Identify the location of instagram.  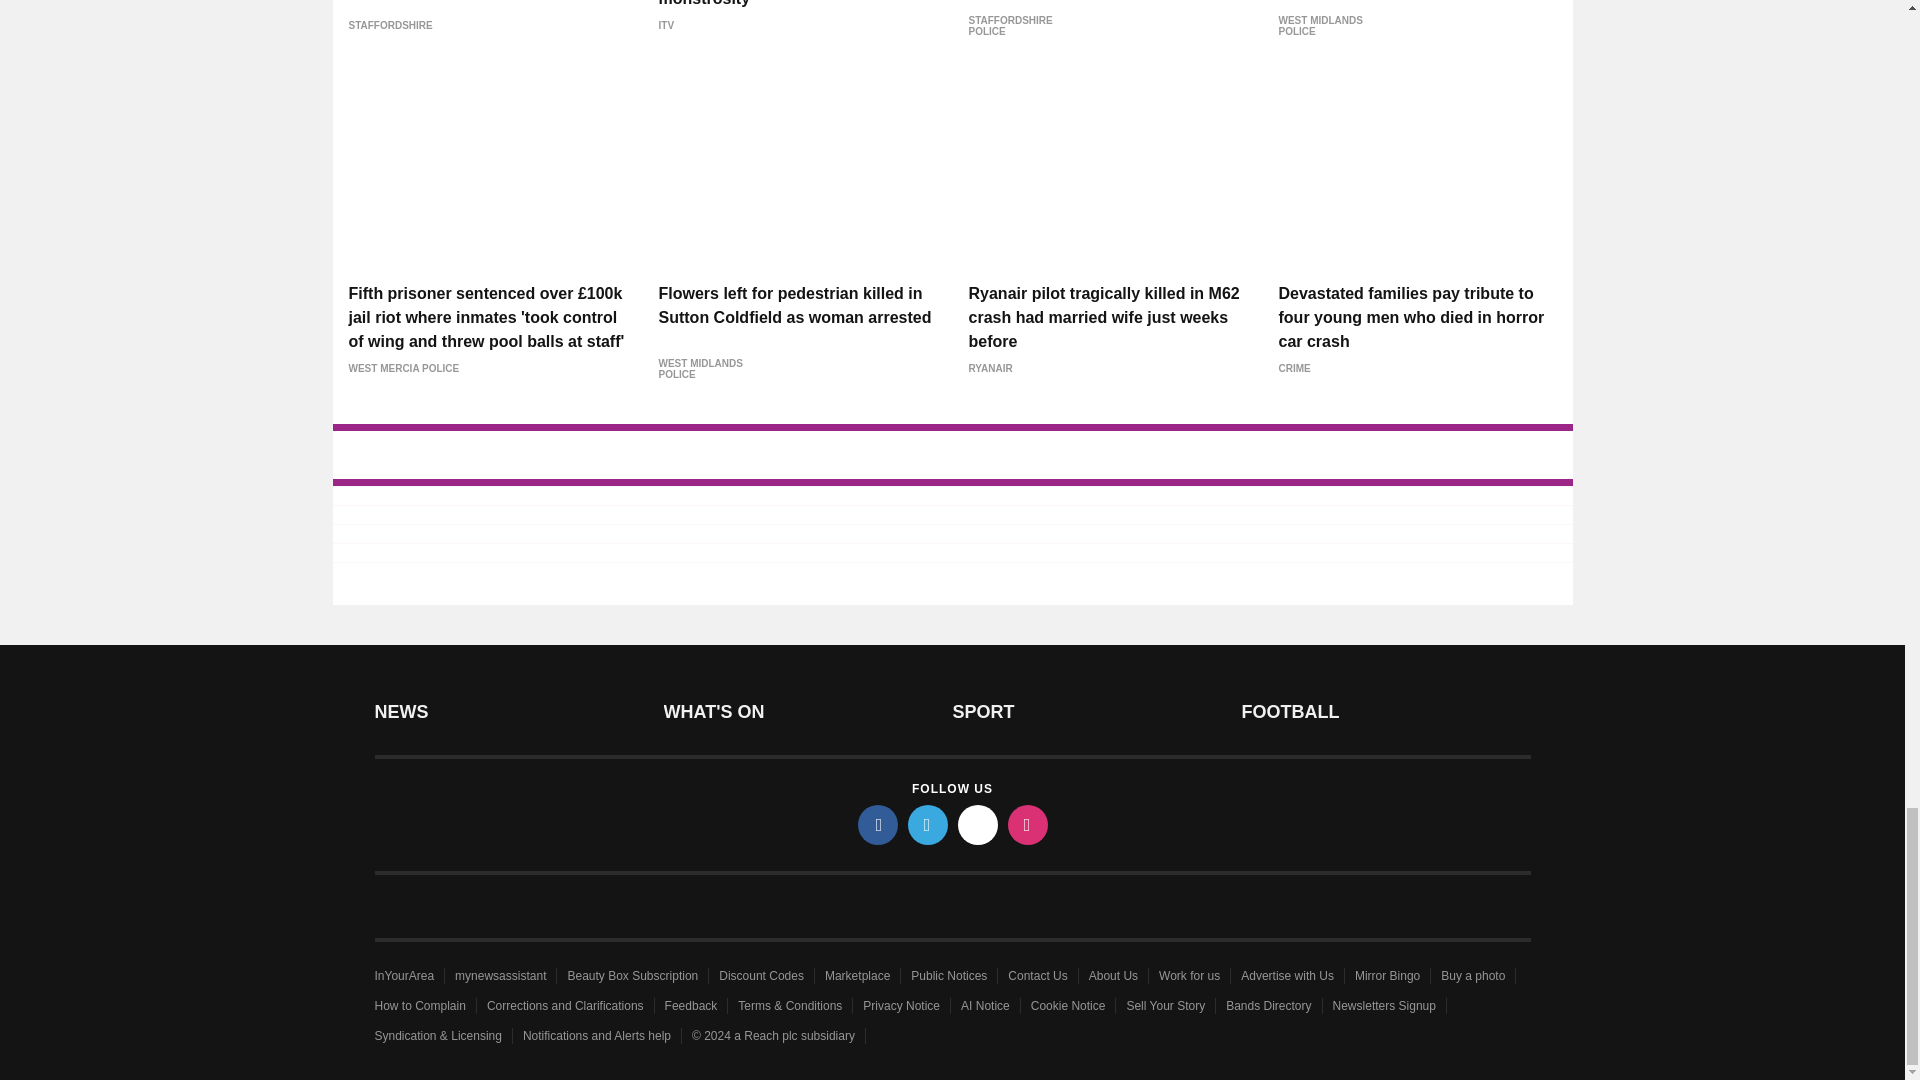
(1028, 824).